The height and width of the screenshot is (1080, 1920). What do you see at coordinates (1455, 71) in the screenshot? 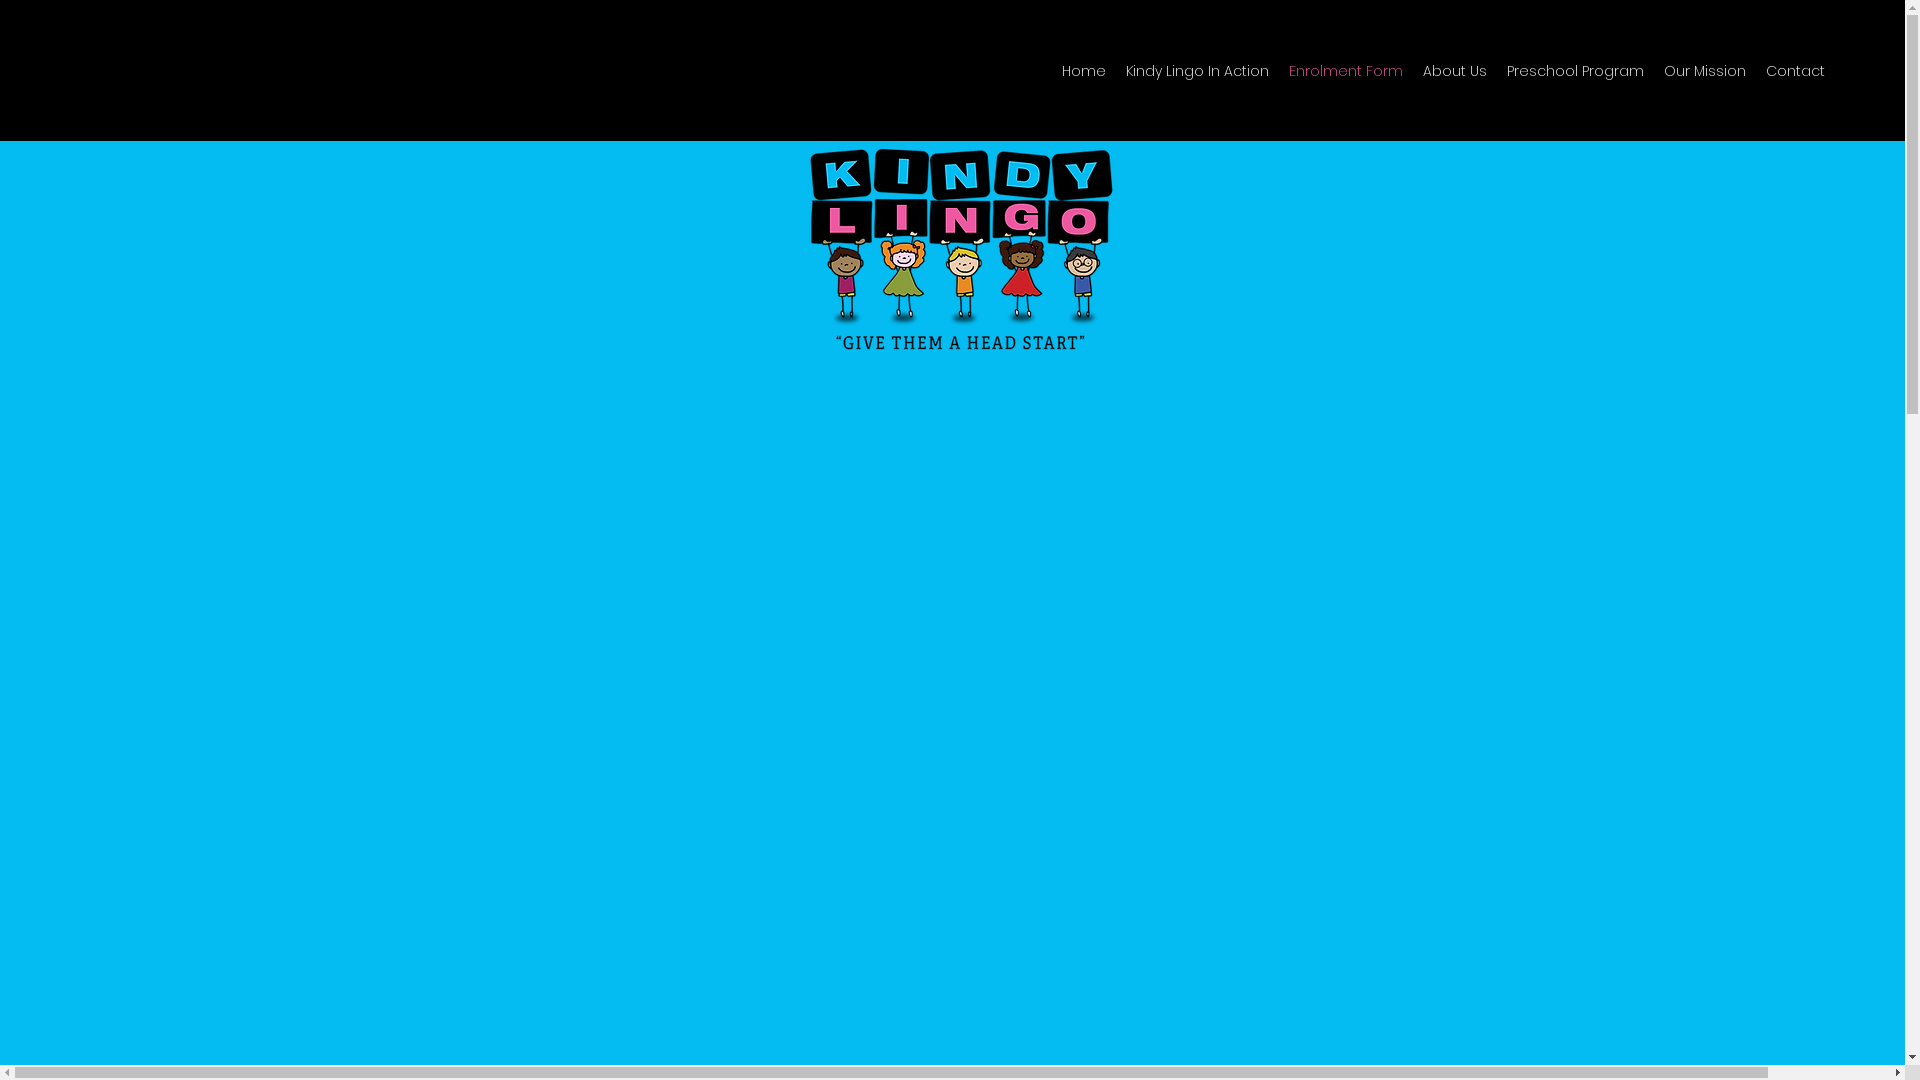
I see `About Us` at bounding box center [1455, 71].